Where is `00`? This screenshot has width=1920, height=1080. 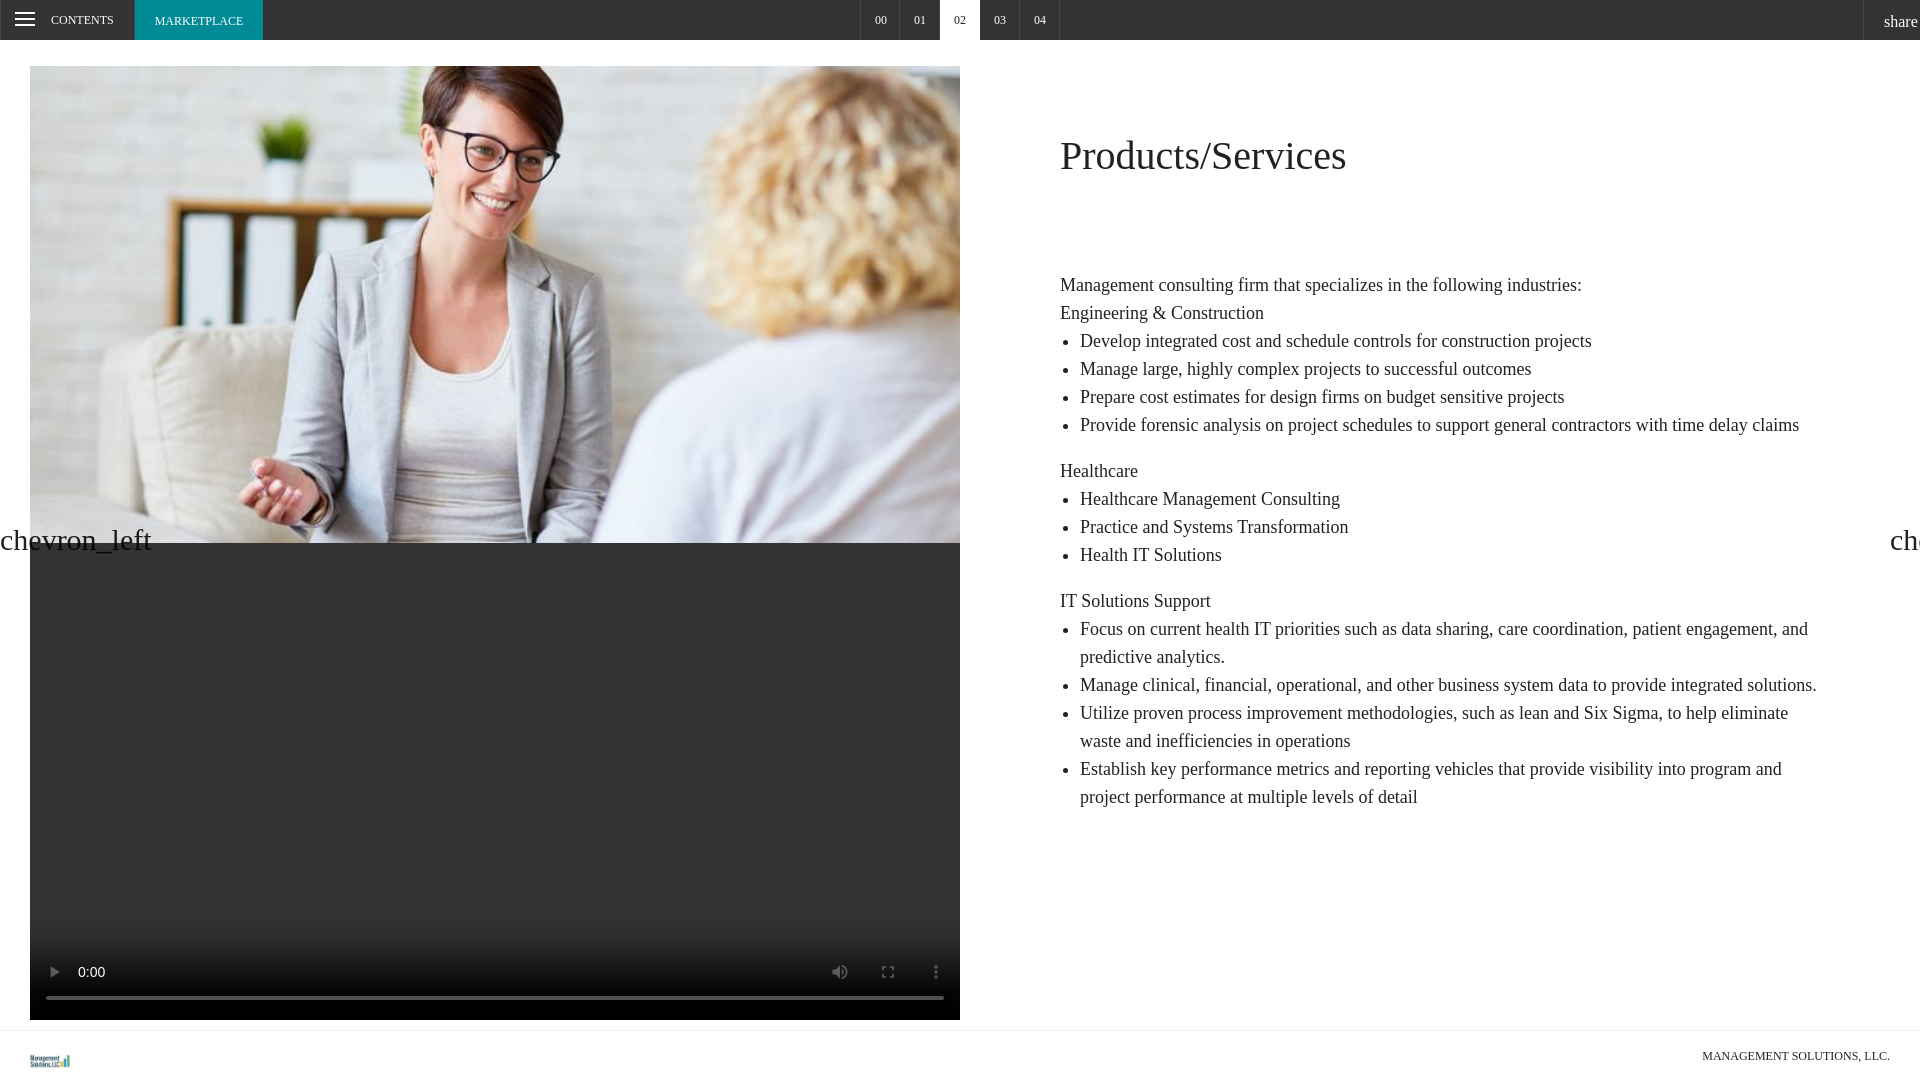 00 is located at coordinates (880, 20).